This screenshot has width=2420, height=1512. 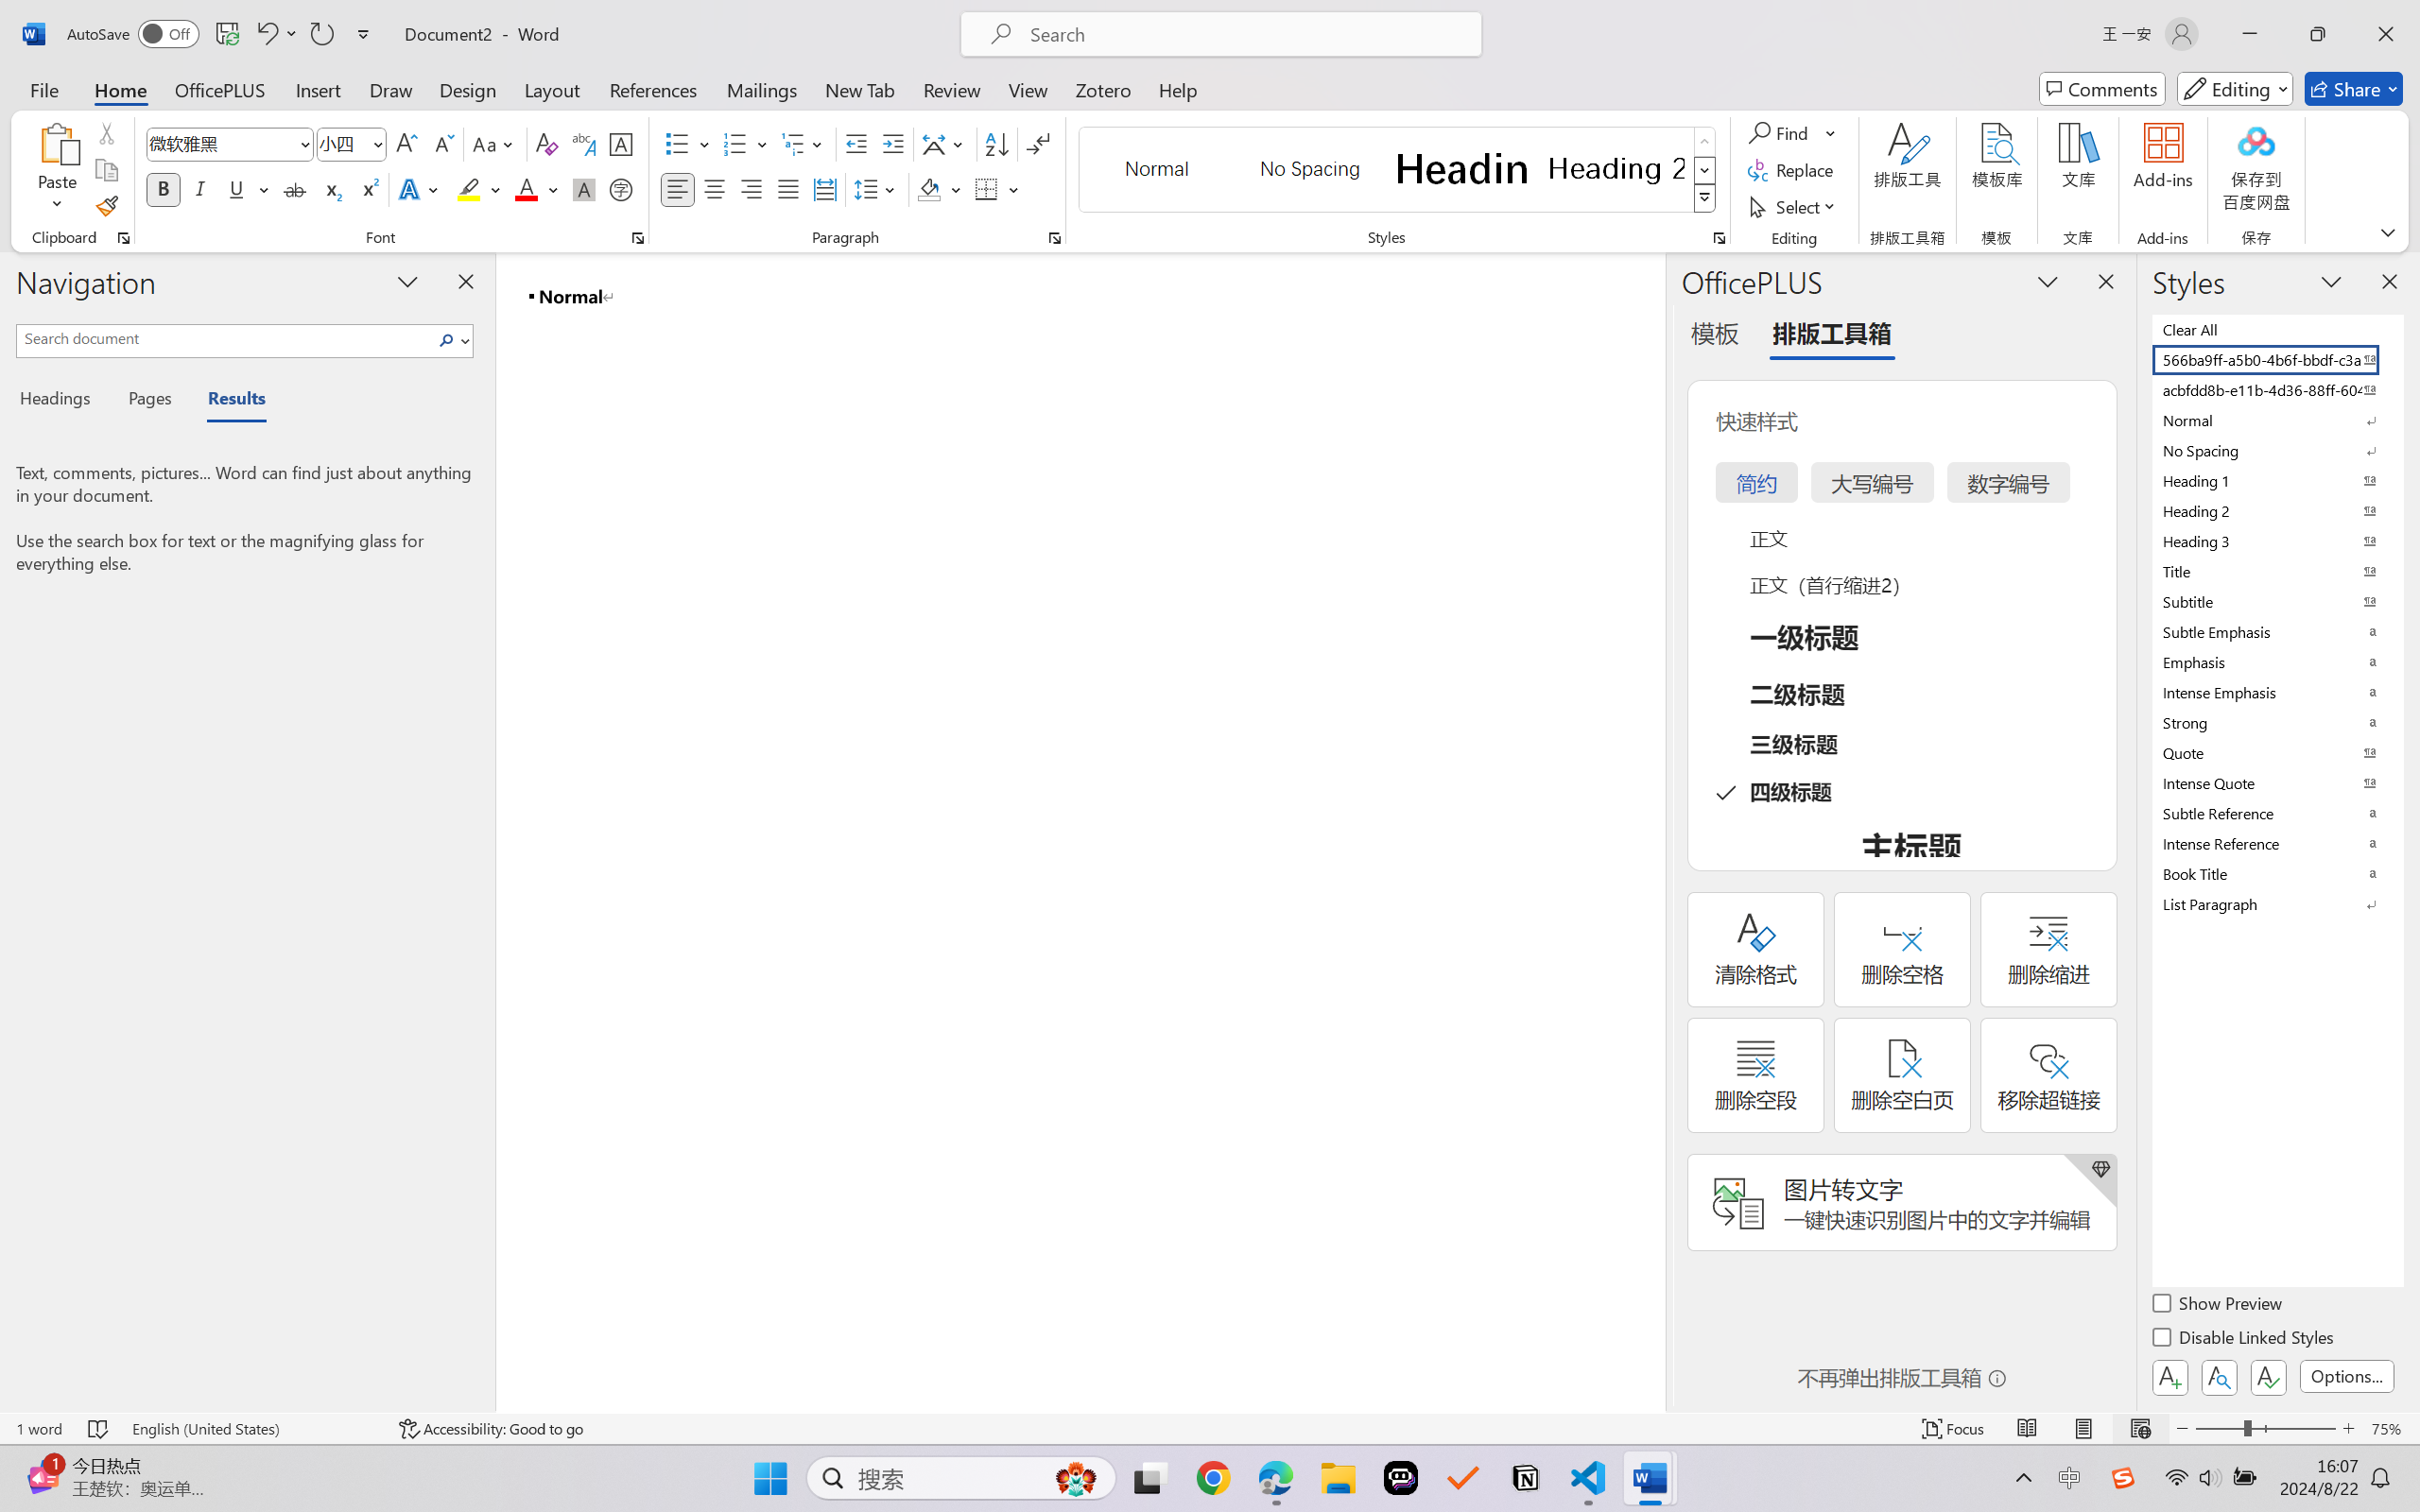 What do you see at coordinates (1028, 89) in the screenshot?
I see `View` at bounding box center [1028, 89].